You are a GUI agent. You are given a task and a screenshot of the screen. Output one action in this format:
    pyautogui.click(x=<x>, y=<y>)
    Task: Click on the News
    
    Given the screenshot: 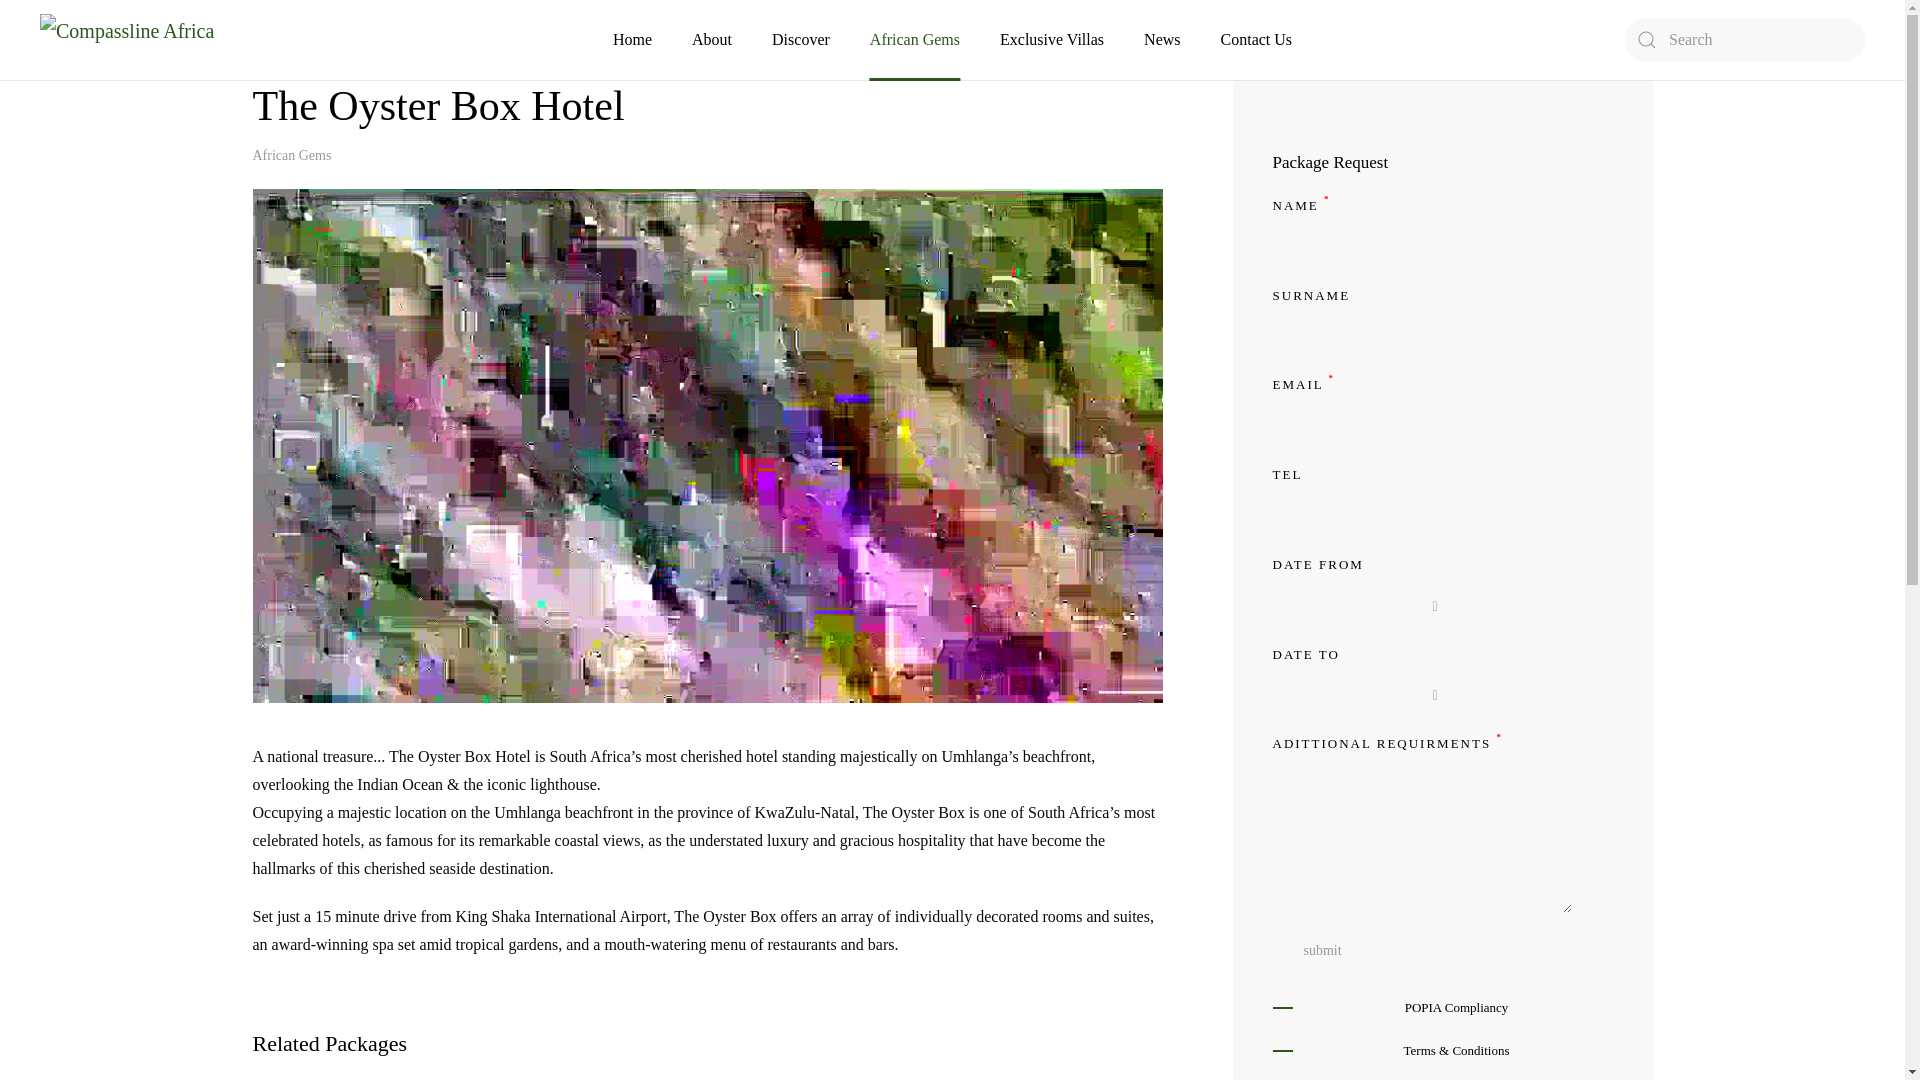 What is the action you would take?
    pyautogui.click(x=1162, y=40)
    